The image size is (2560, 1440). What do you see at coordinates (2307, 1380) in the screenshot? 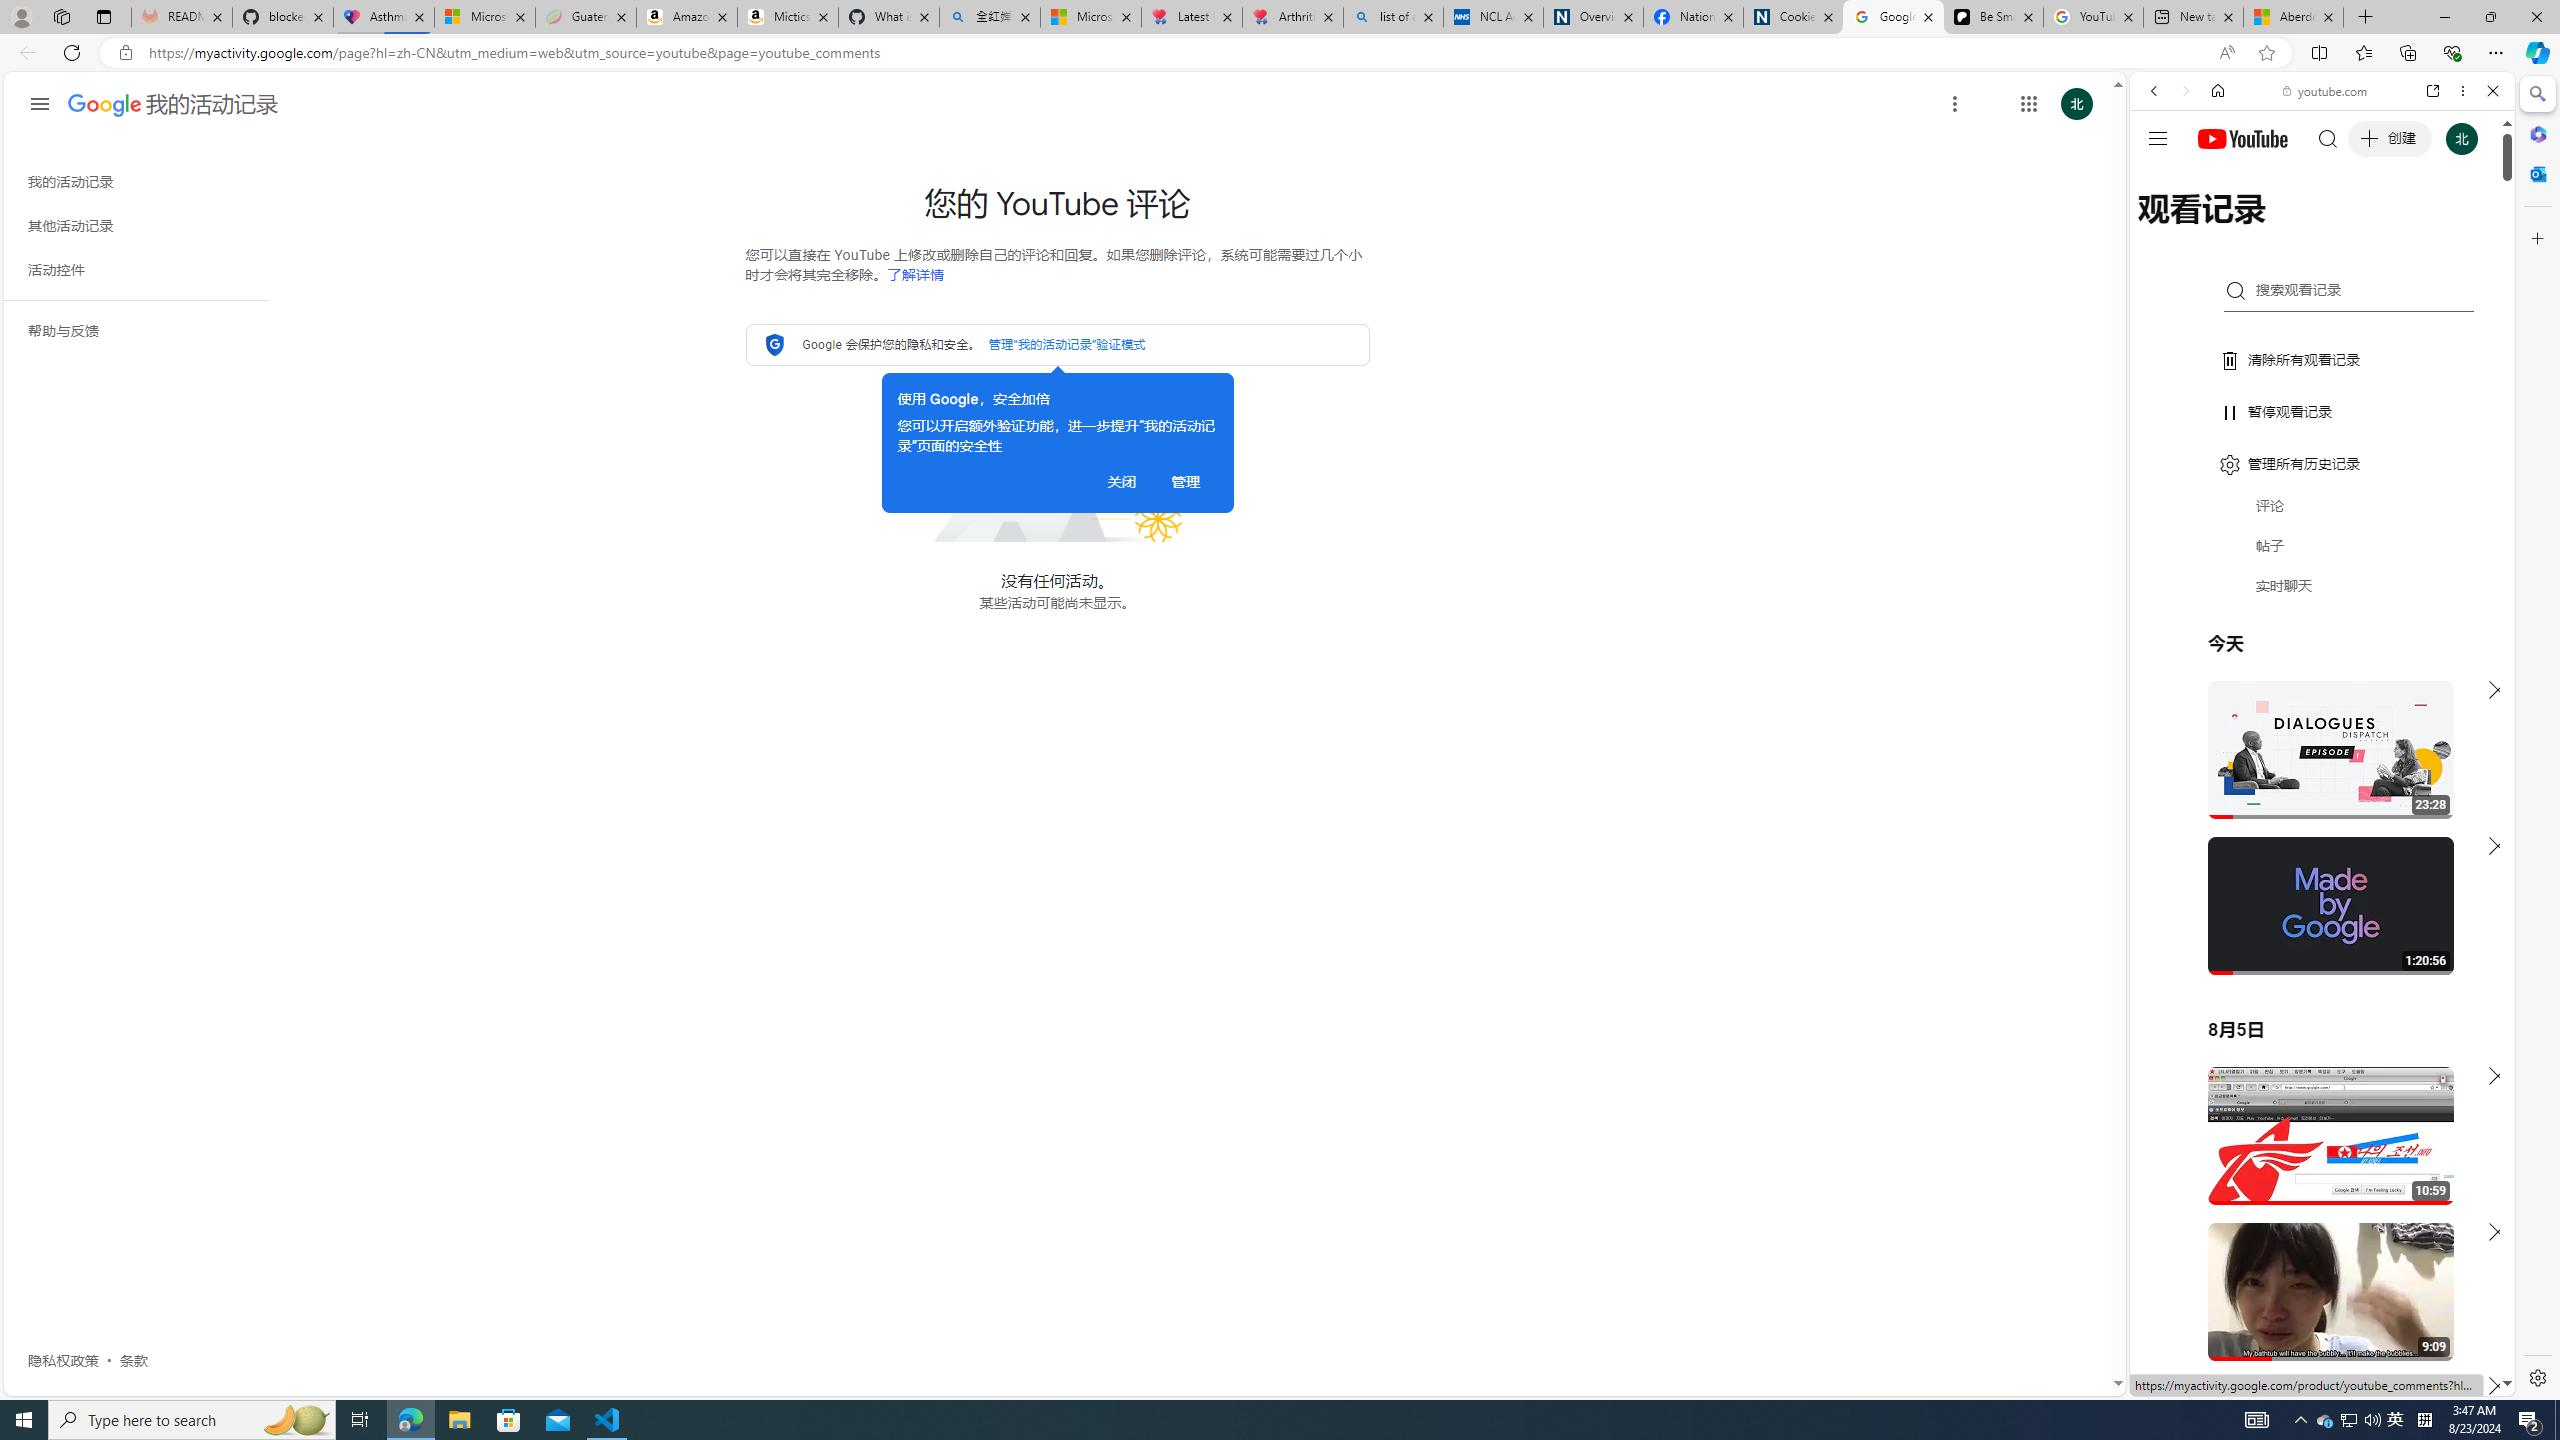
I see `Class: dict_pnIcon rms_img` at bounding box center [2307, 1380].